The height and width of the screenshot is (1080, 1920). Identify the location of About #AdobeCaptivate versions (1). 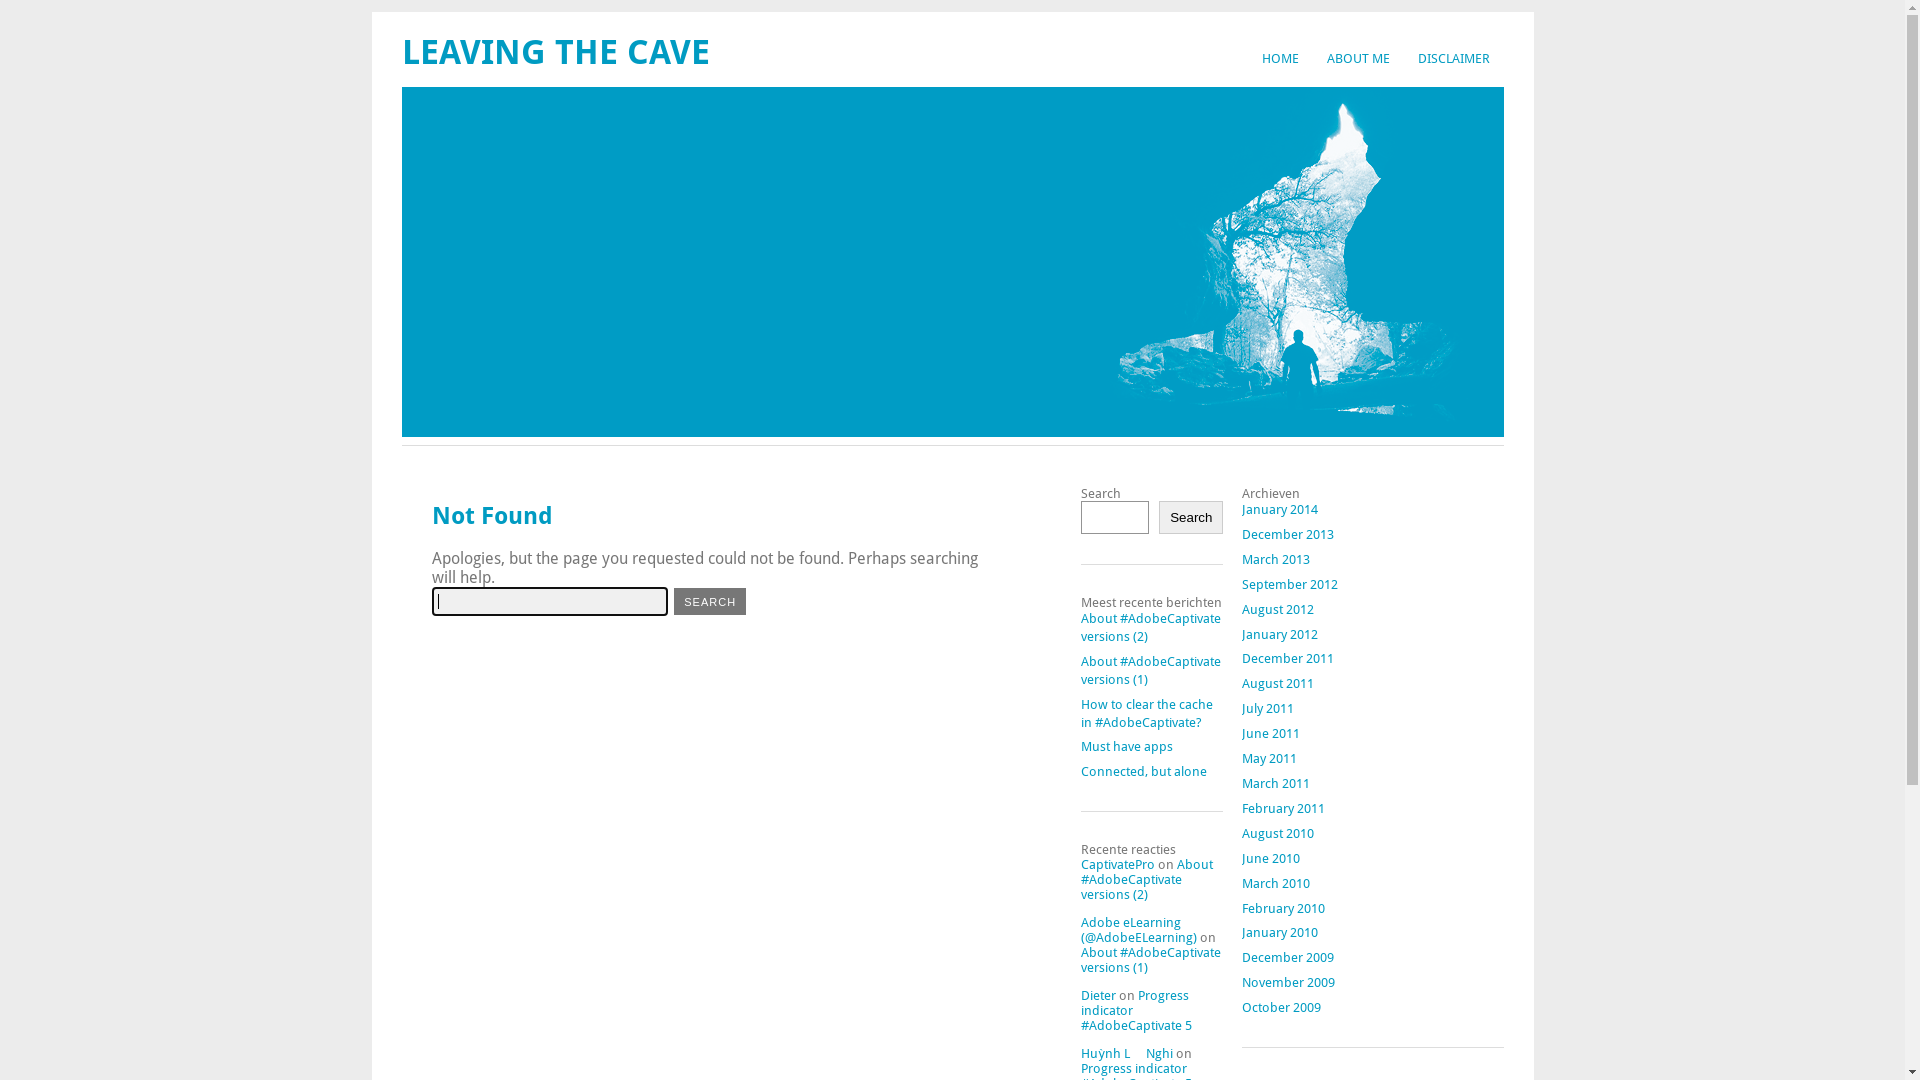
(1151, 960).